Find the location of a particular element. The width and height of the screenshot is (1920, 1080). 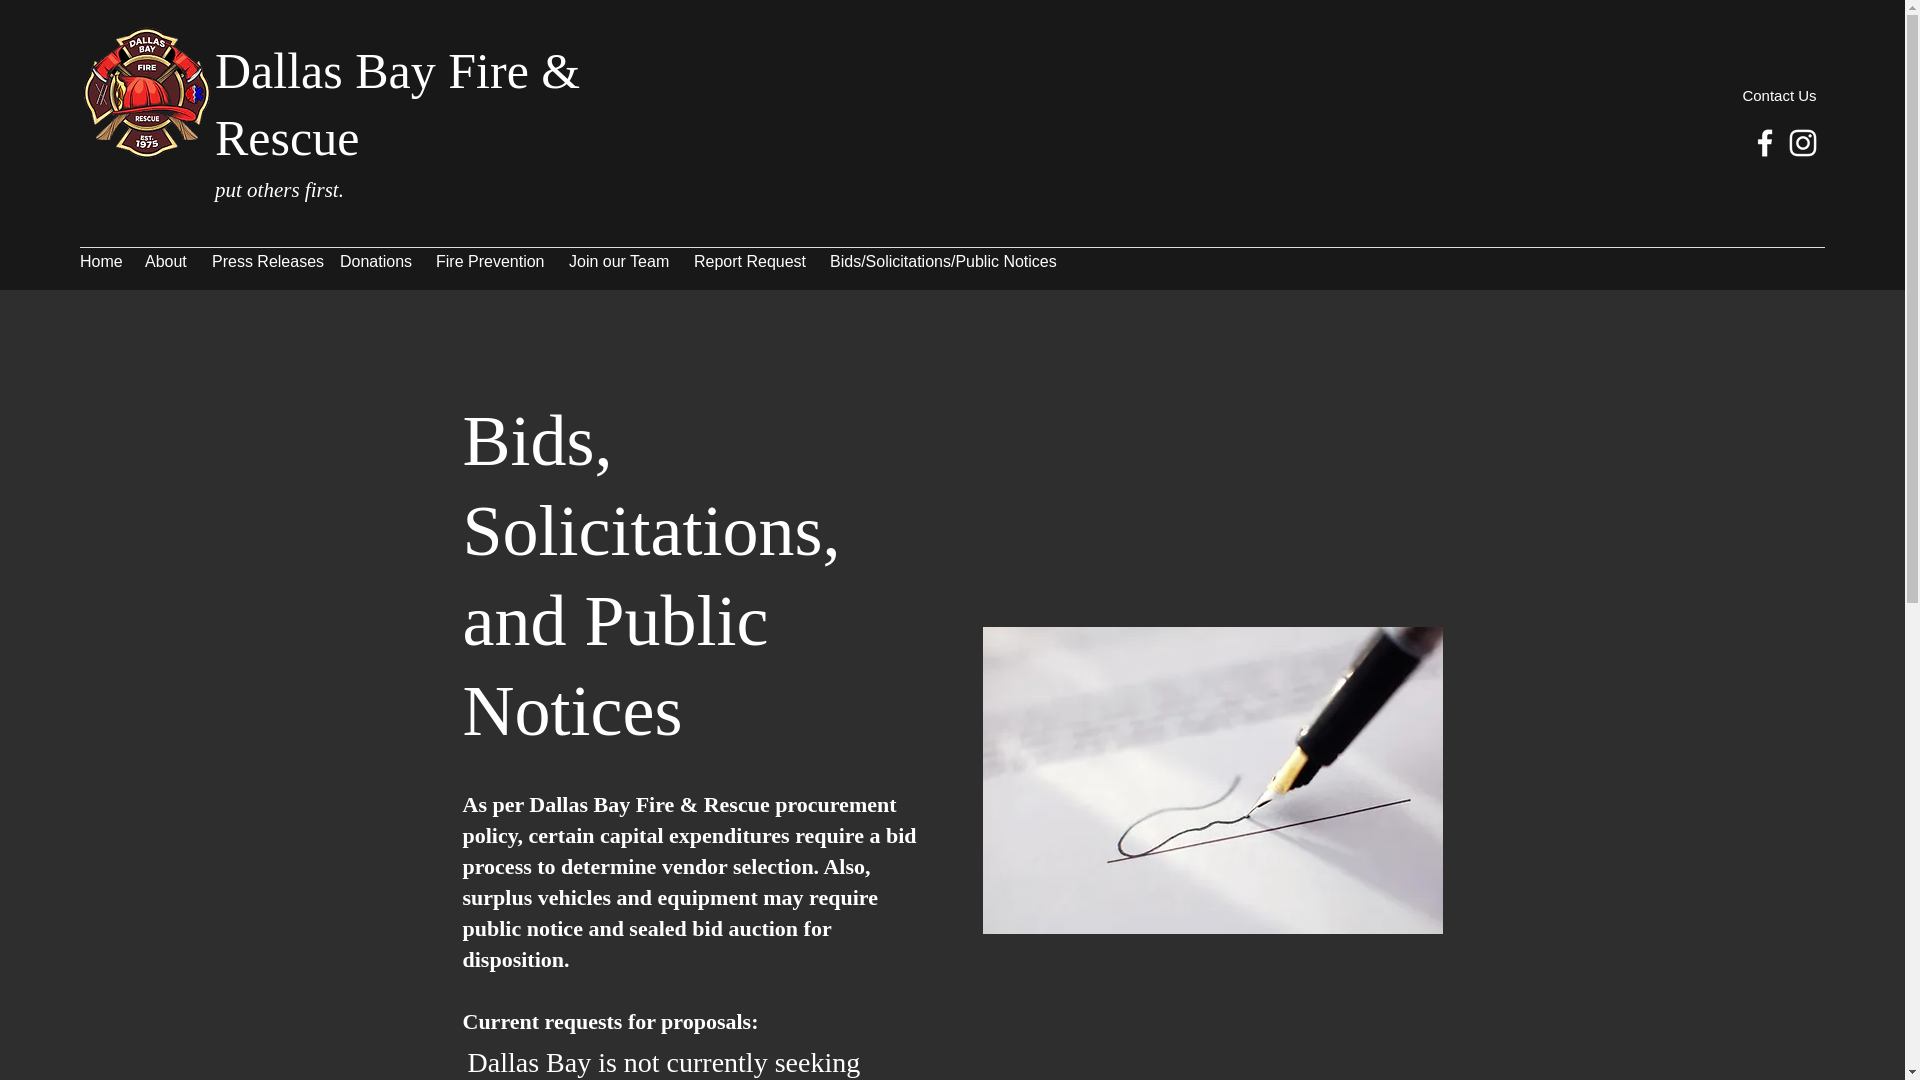

About is located at coordinates (168, 261).